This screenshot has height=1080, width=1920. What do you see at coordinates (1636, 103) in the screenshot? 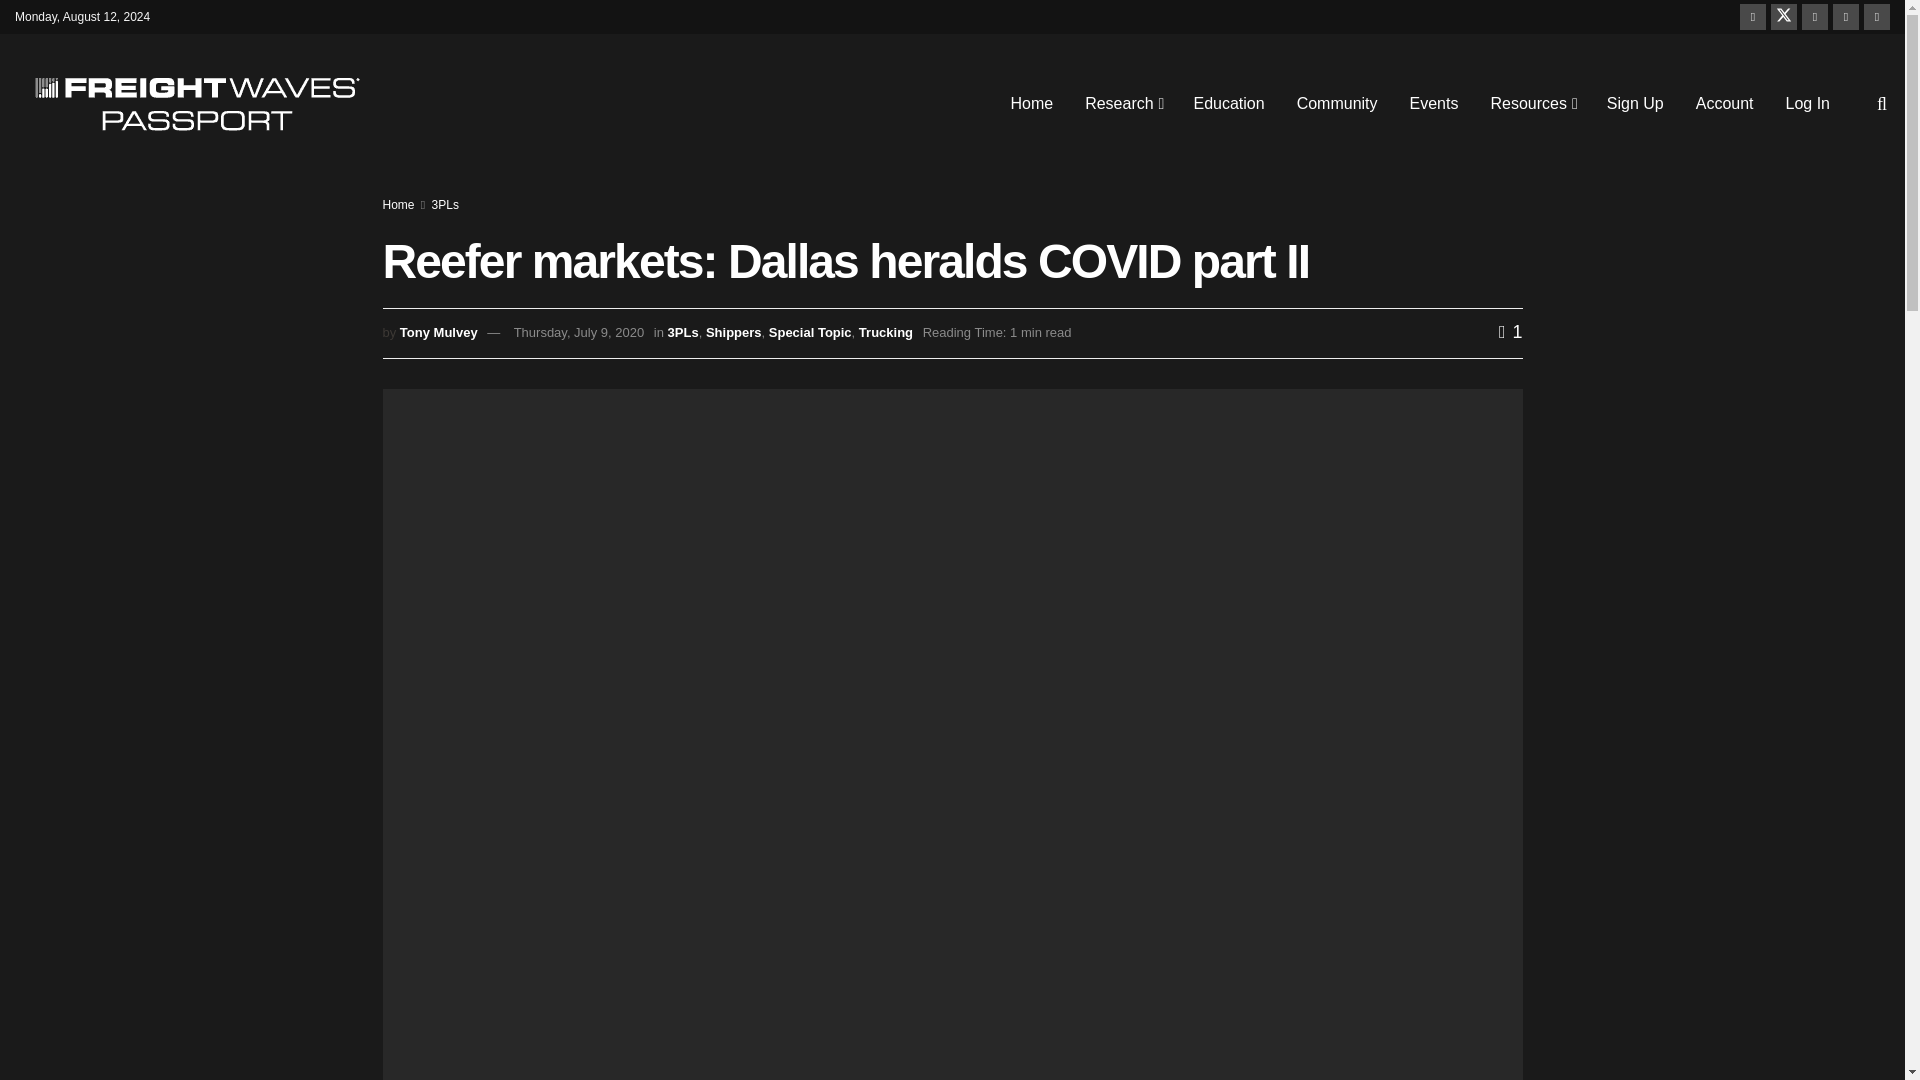
I see `Sign Up` at bounding box center [1636, 103].